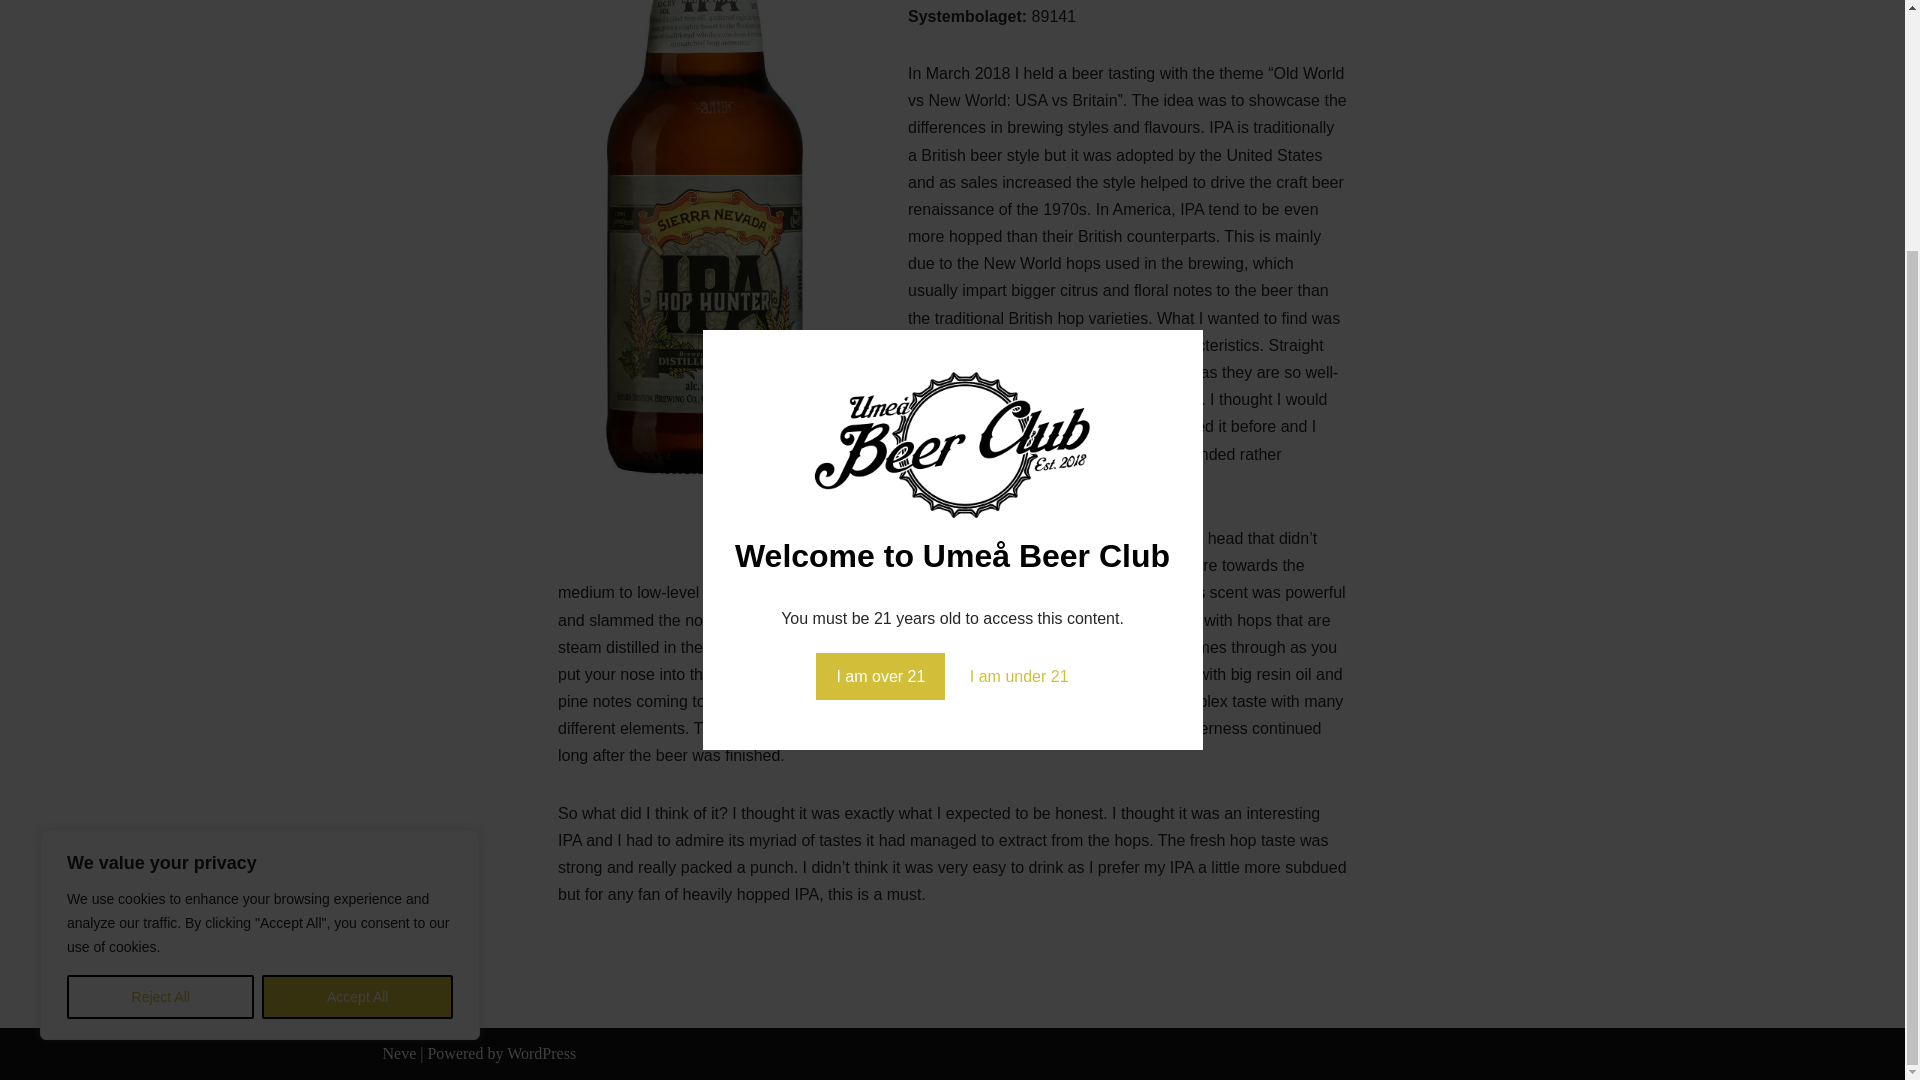 The width and height of the screenshot is (1920, 1080). What do you see at coordinates (357, 684) in the screenshot?
I see `Accept All` at bounding box center [357, 684].